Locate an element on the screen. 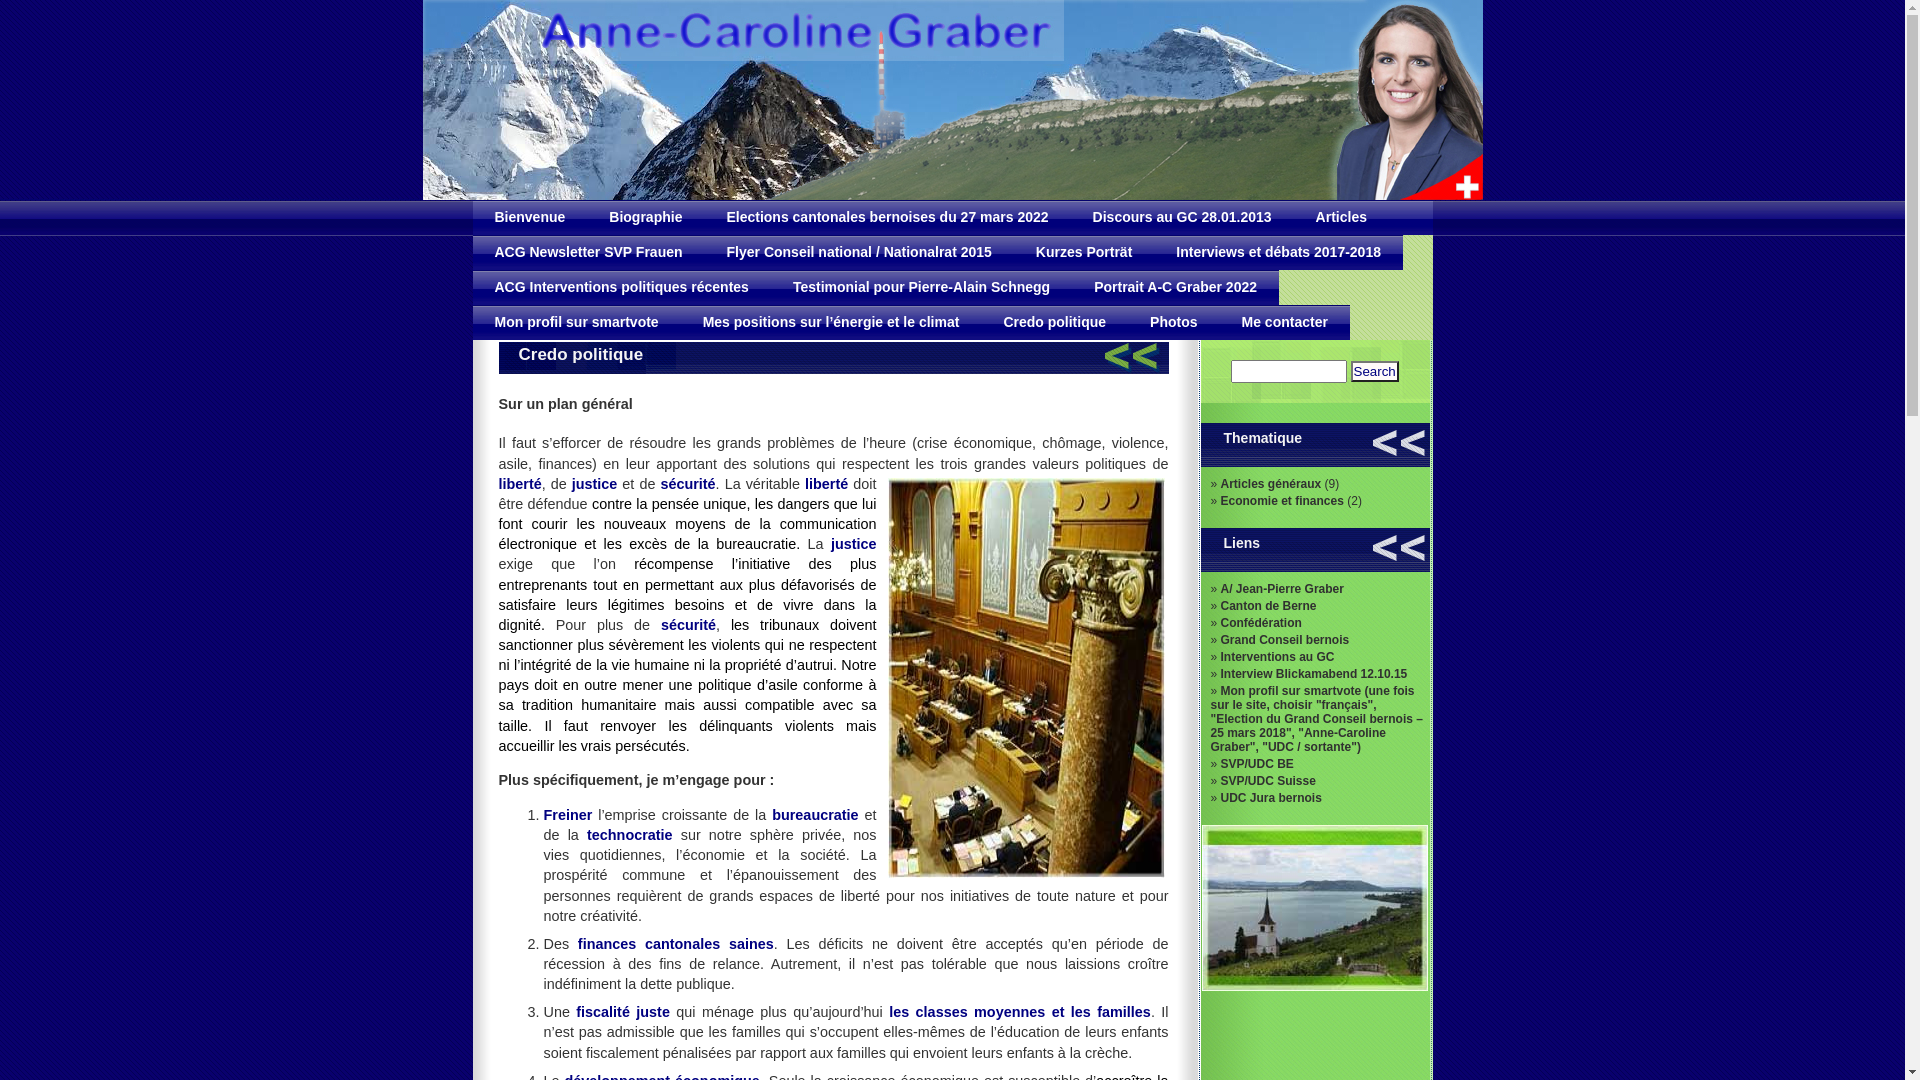 The image size is (1920, 1080). justice is located at coordinates (1026, 678).